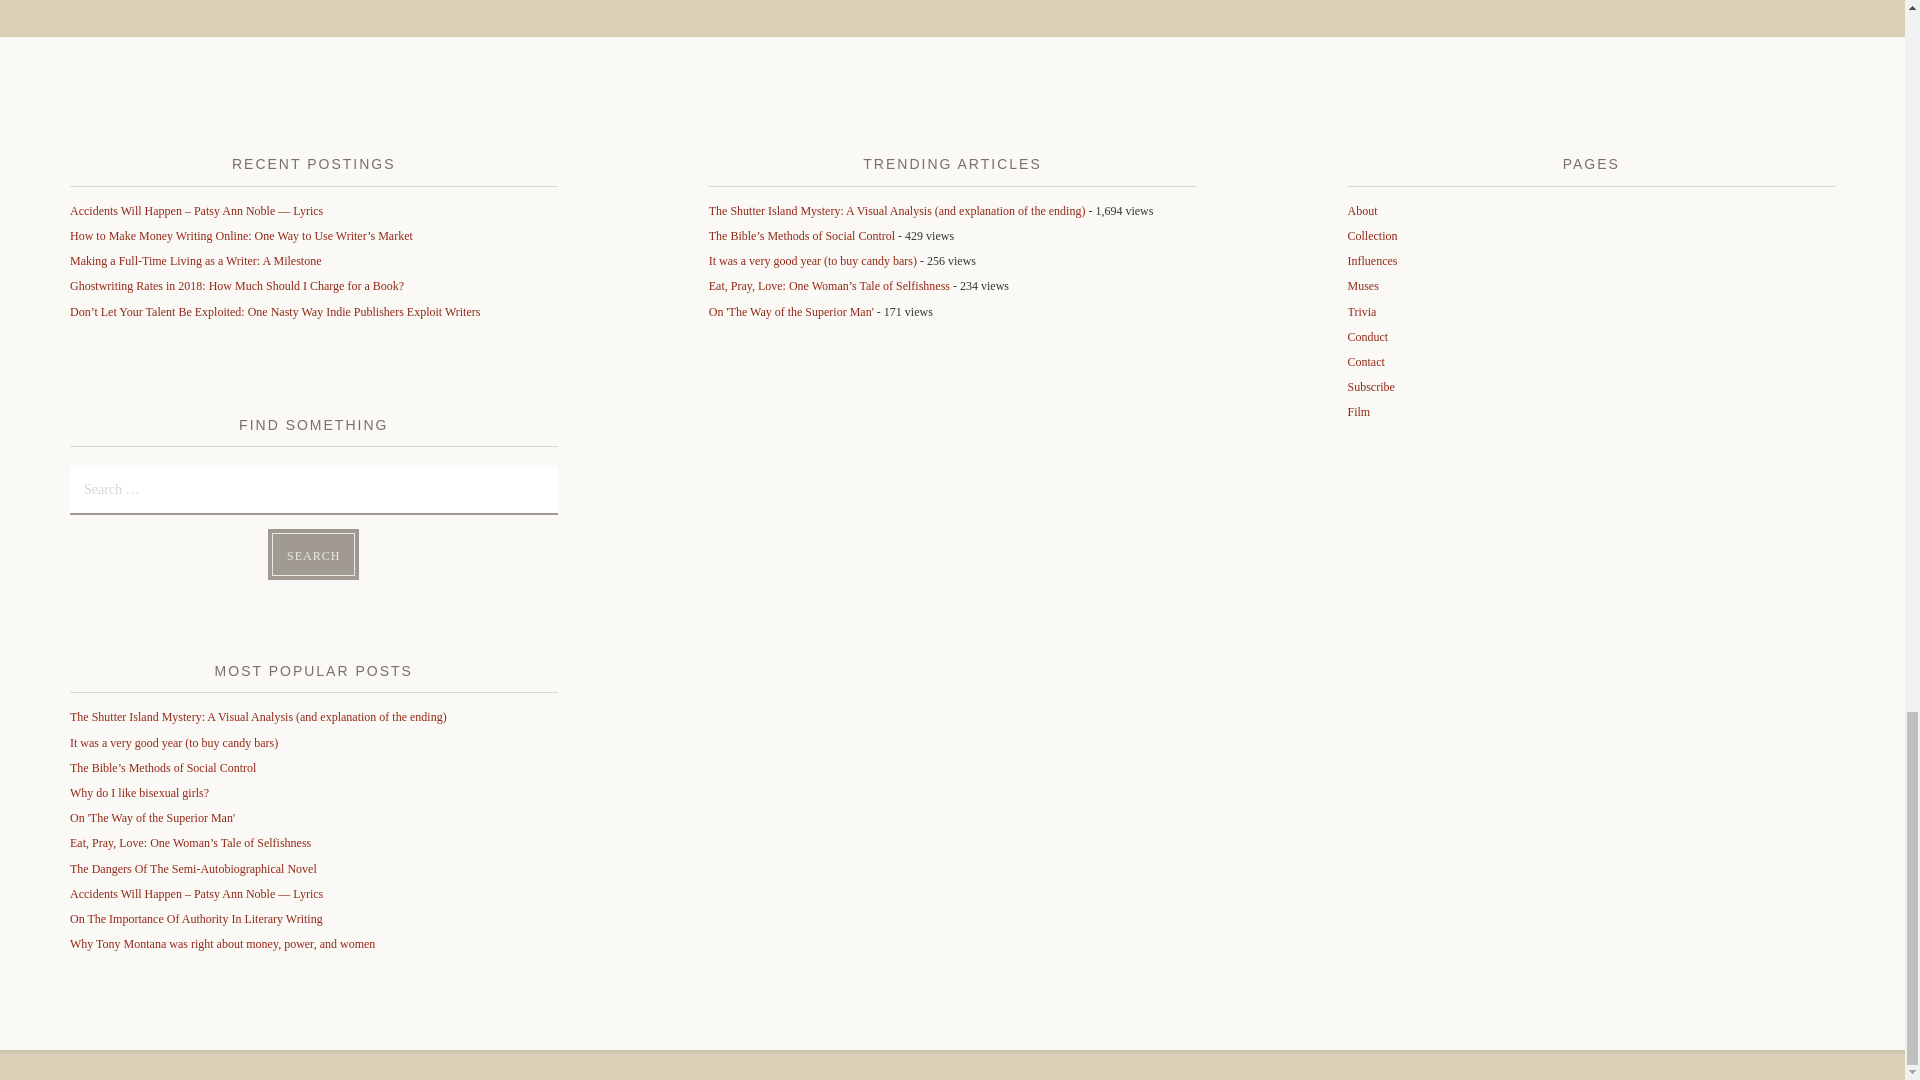 Image resolution: width=1920 pixels, height=1080 pixels. I want to click on On 'The Way of the Superior Man', so click(152, 818).